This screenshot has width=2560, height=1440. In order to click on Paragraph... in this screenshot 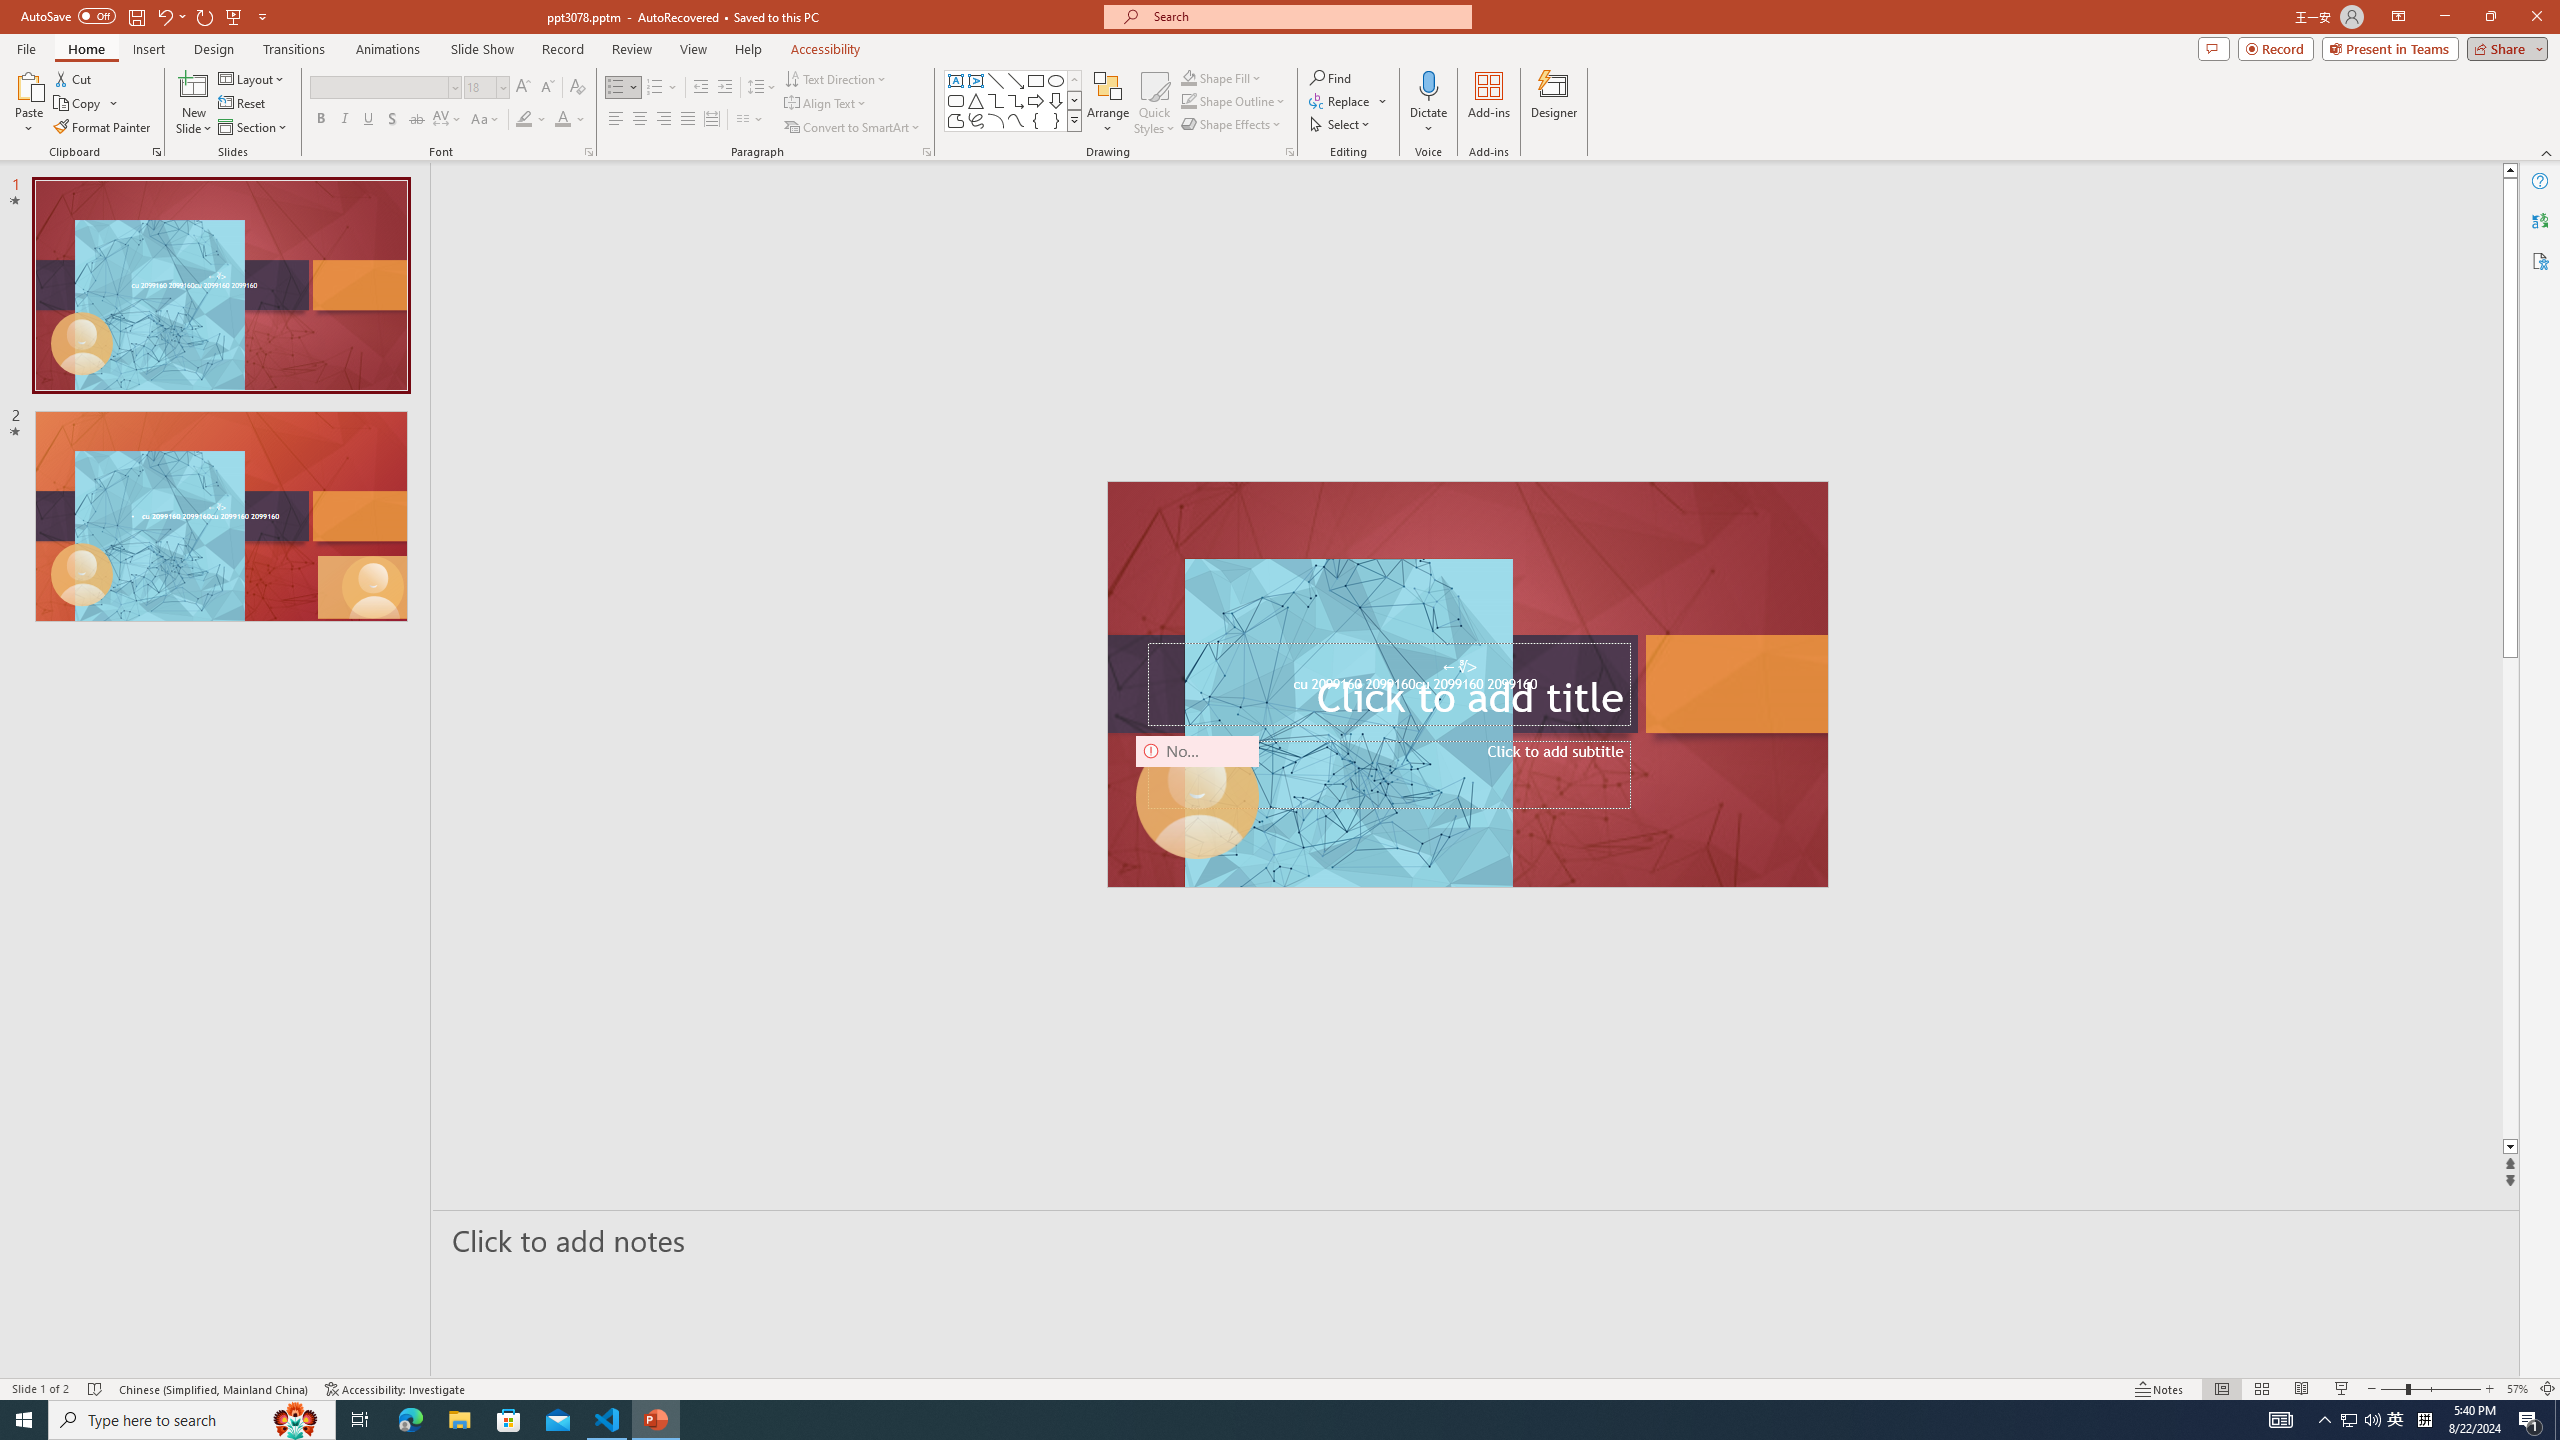, I will do `click(926, 152)`.